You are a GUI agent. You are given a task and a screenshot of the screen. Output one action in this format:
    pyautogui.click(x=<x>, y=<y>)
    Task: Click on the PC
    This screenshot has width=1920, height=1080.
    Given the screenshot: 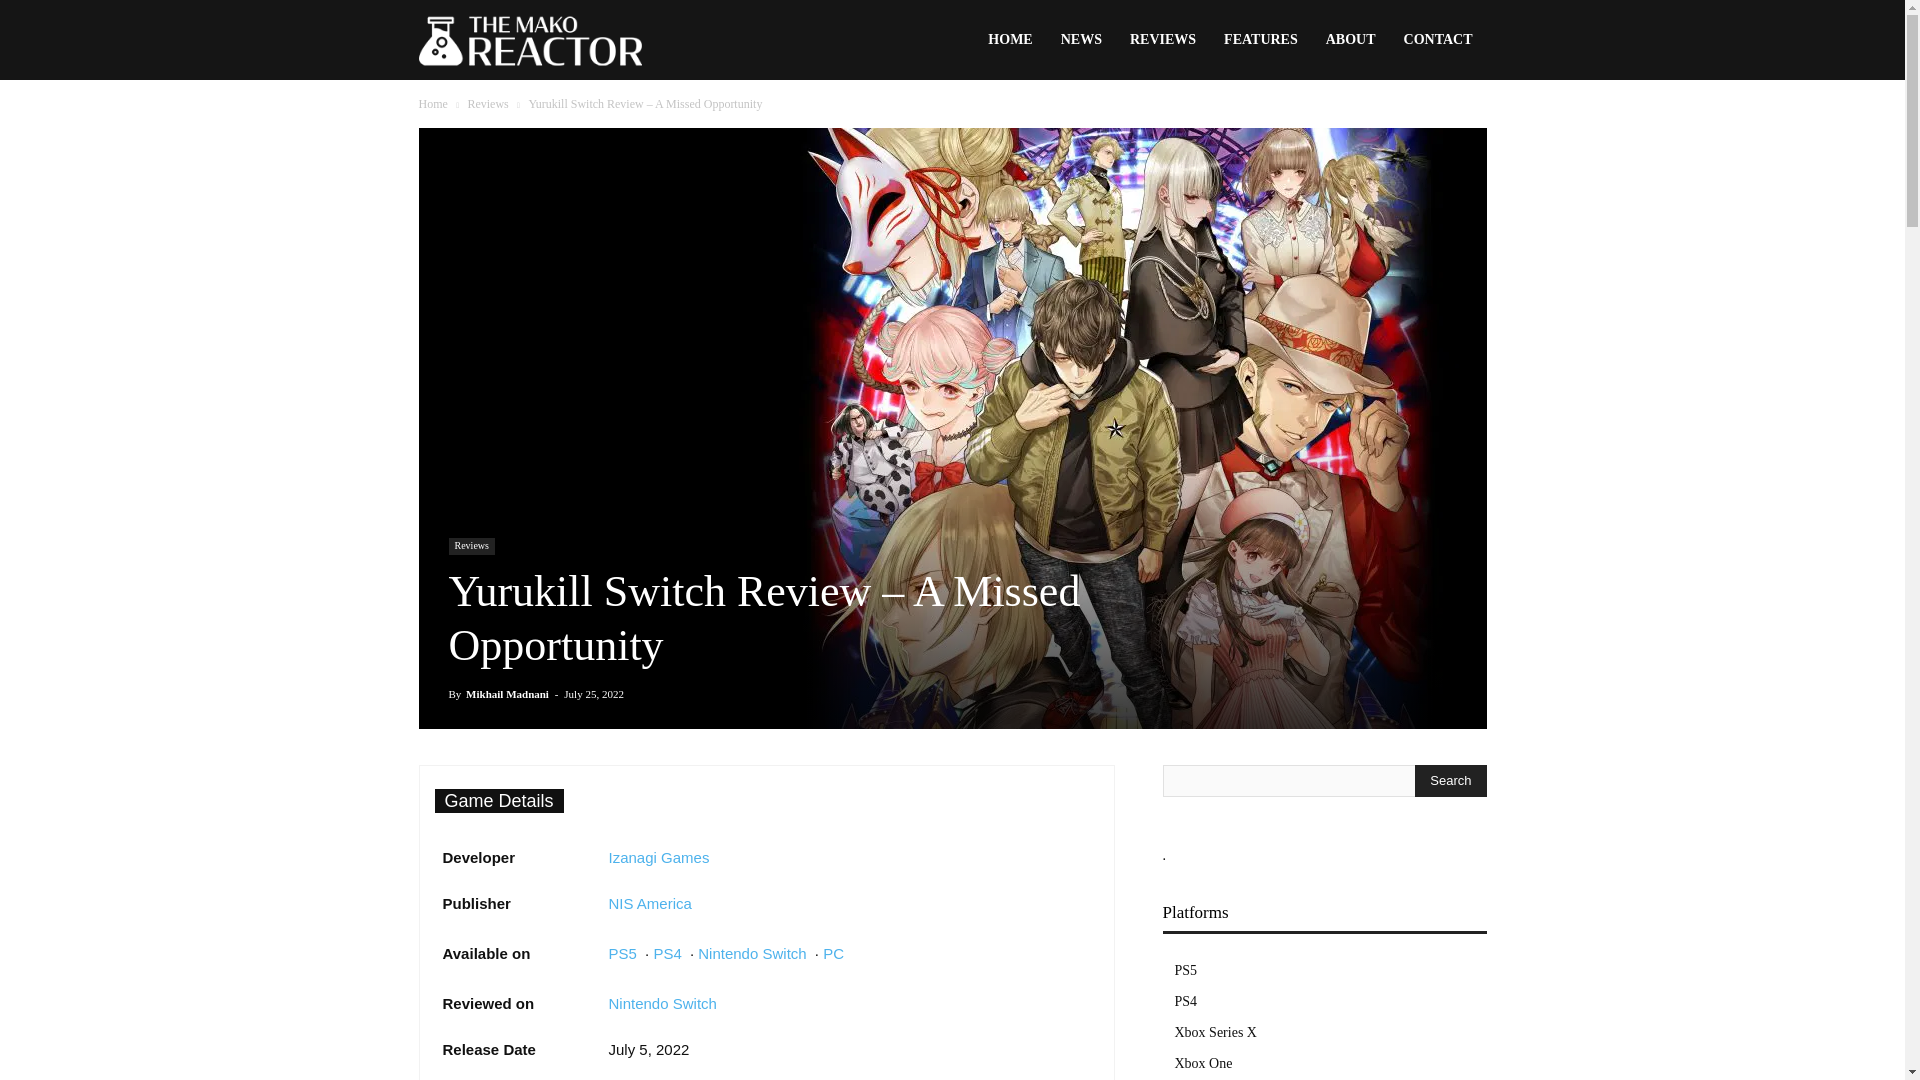 What is the action you would take?
    pyautogui.click(x=834, y=953)
    